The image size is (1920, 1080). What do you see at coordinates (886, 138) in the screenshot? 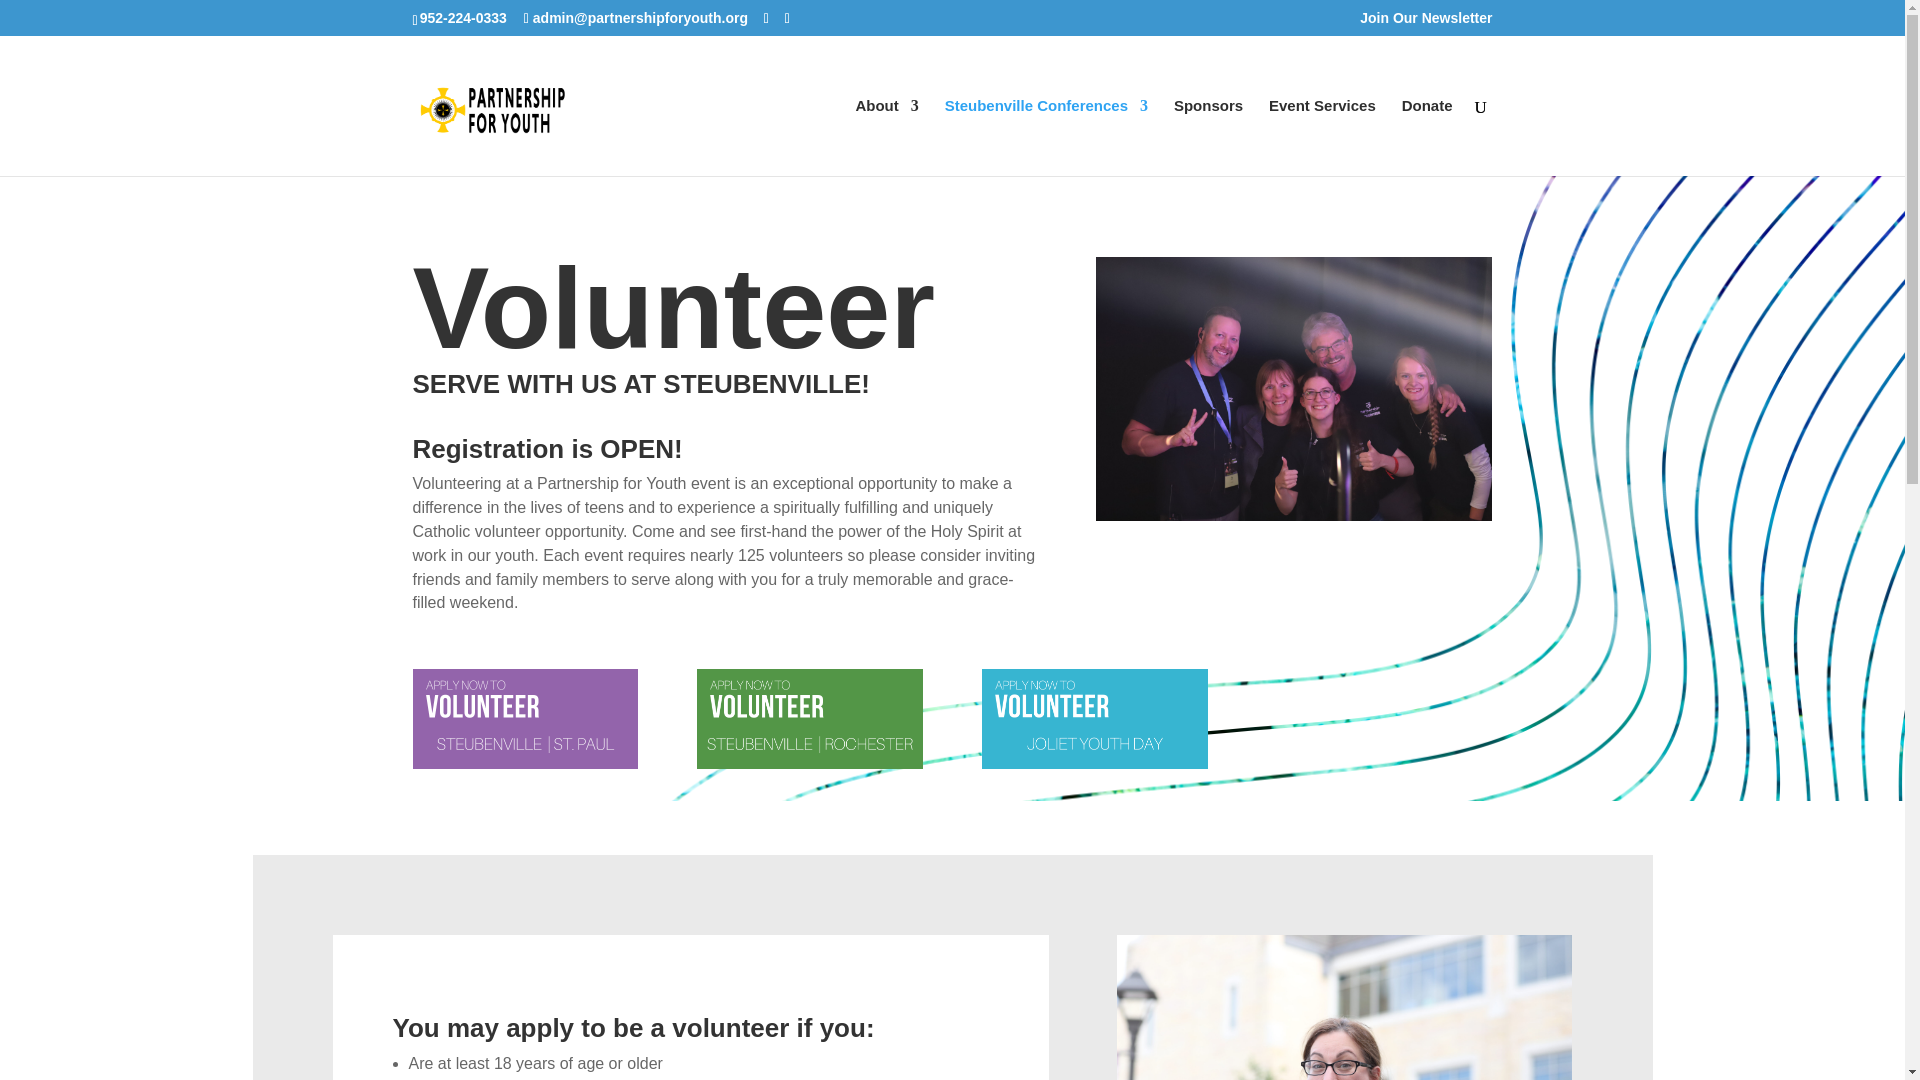
I see `About` at bounding box center [886, 138].